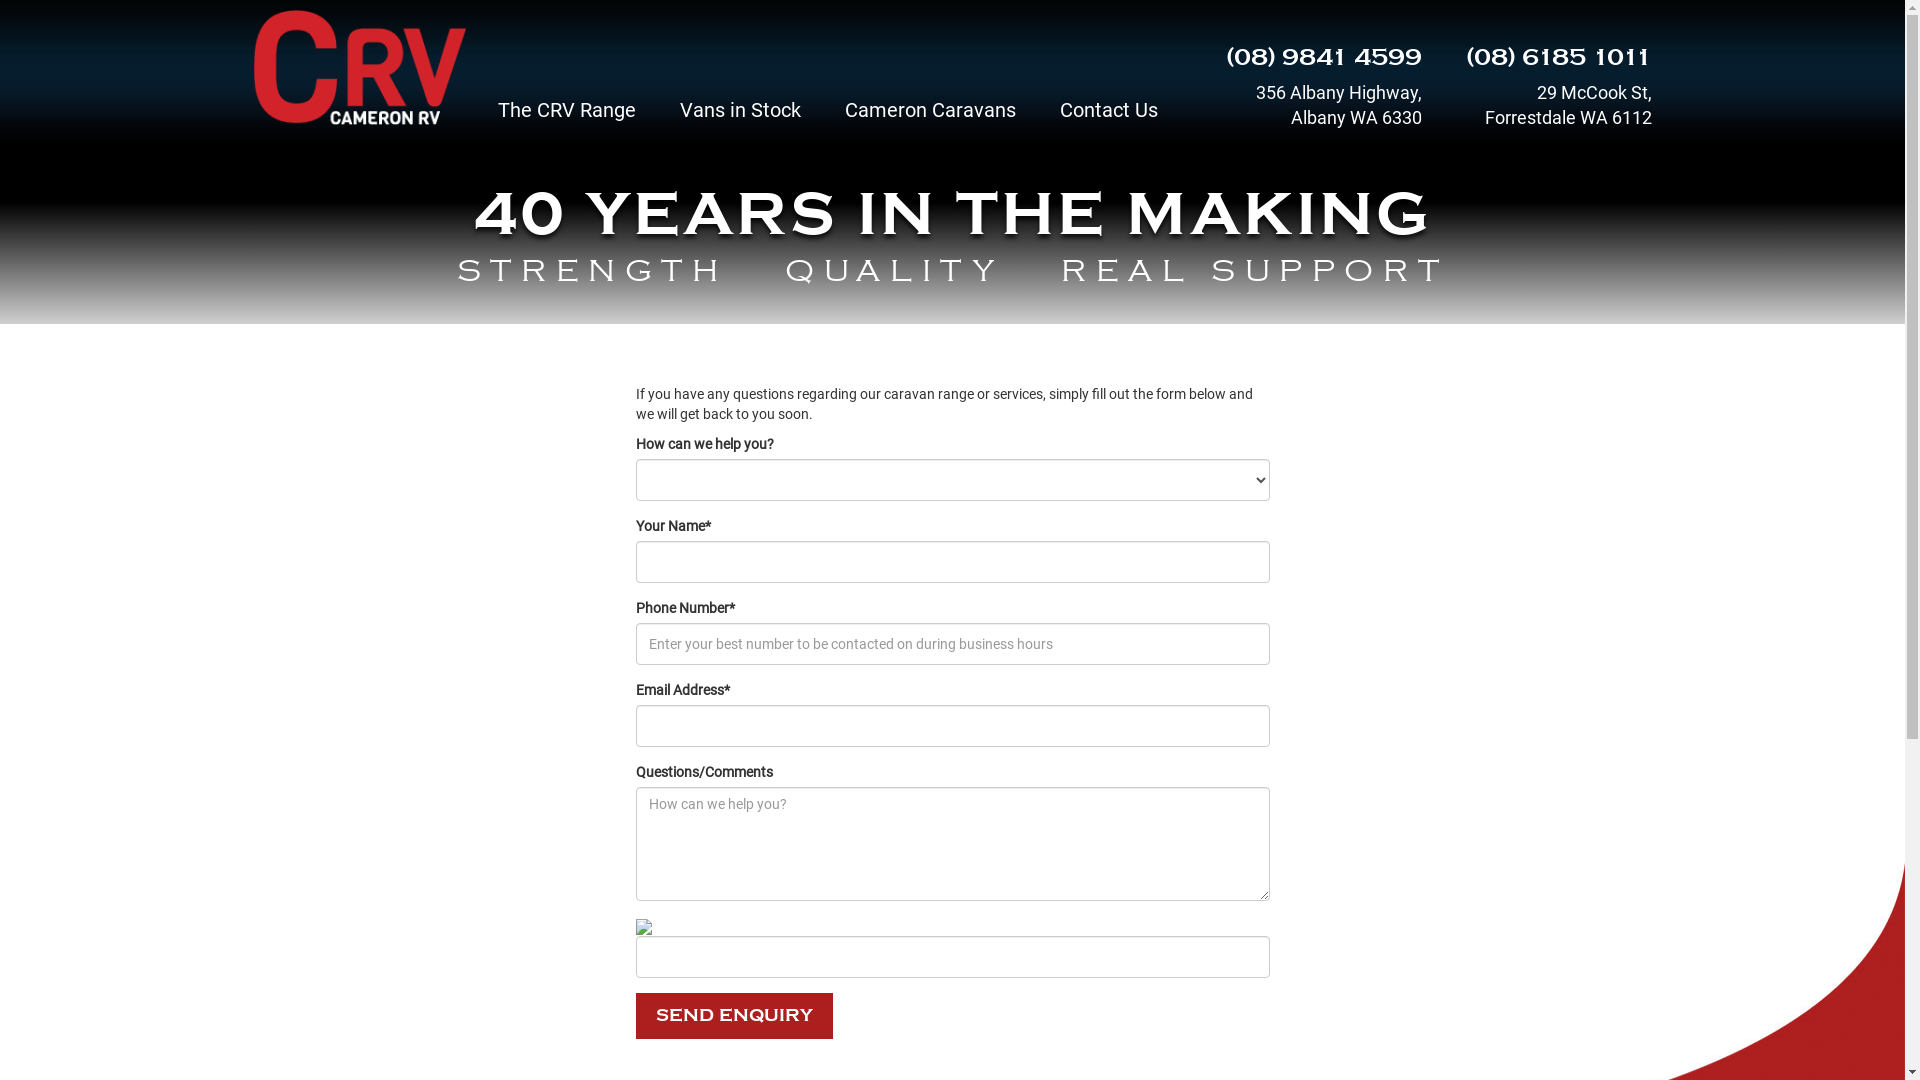  Describe the element at coordinates (1552, 105) in the screenshot. I see `29 McCook St, Forrestdale WA 6112` at that location.